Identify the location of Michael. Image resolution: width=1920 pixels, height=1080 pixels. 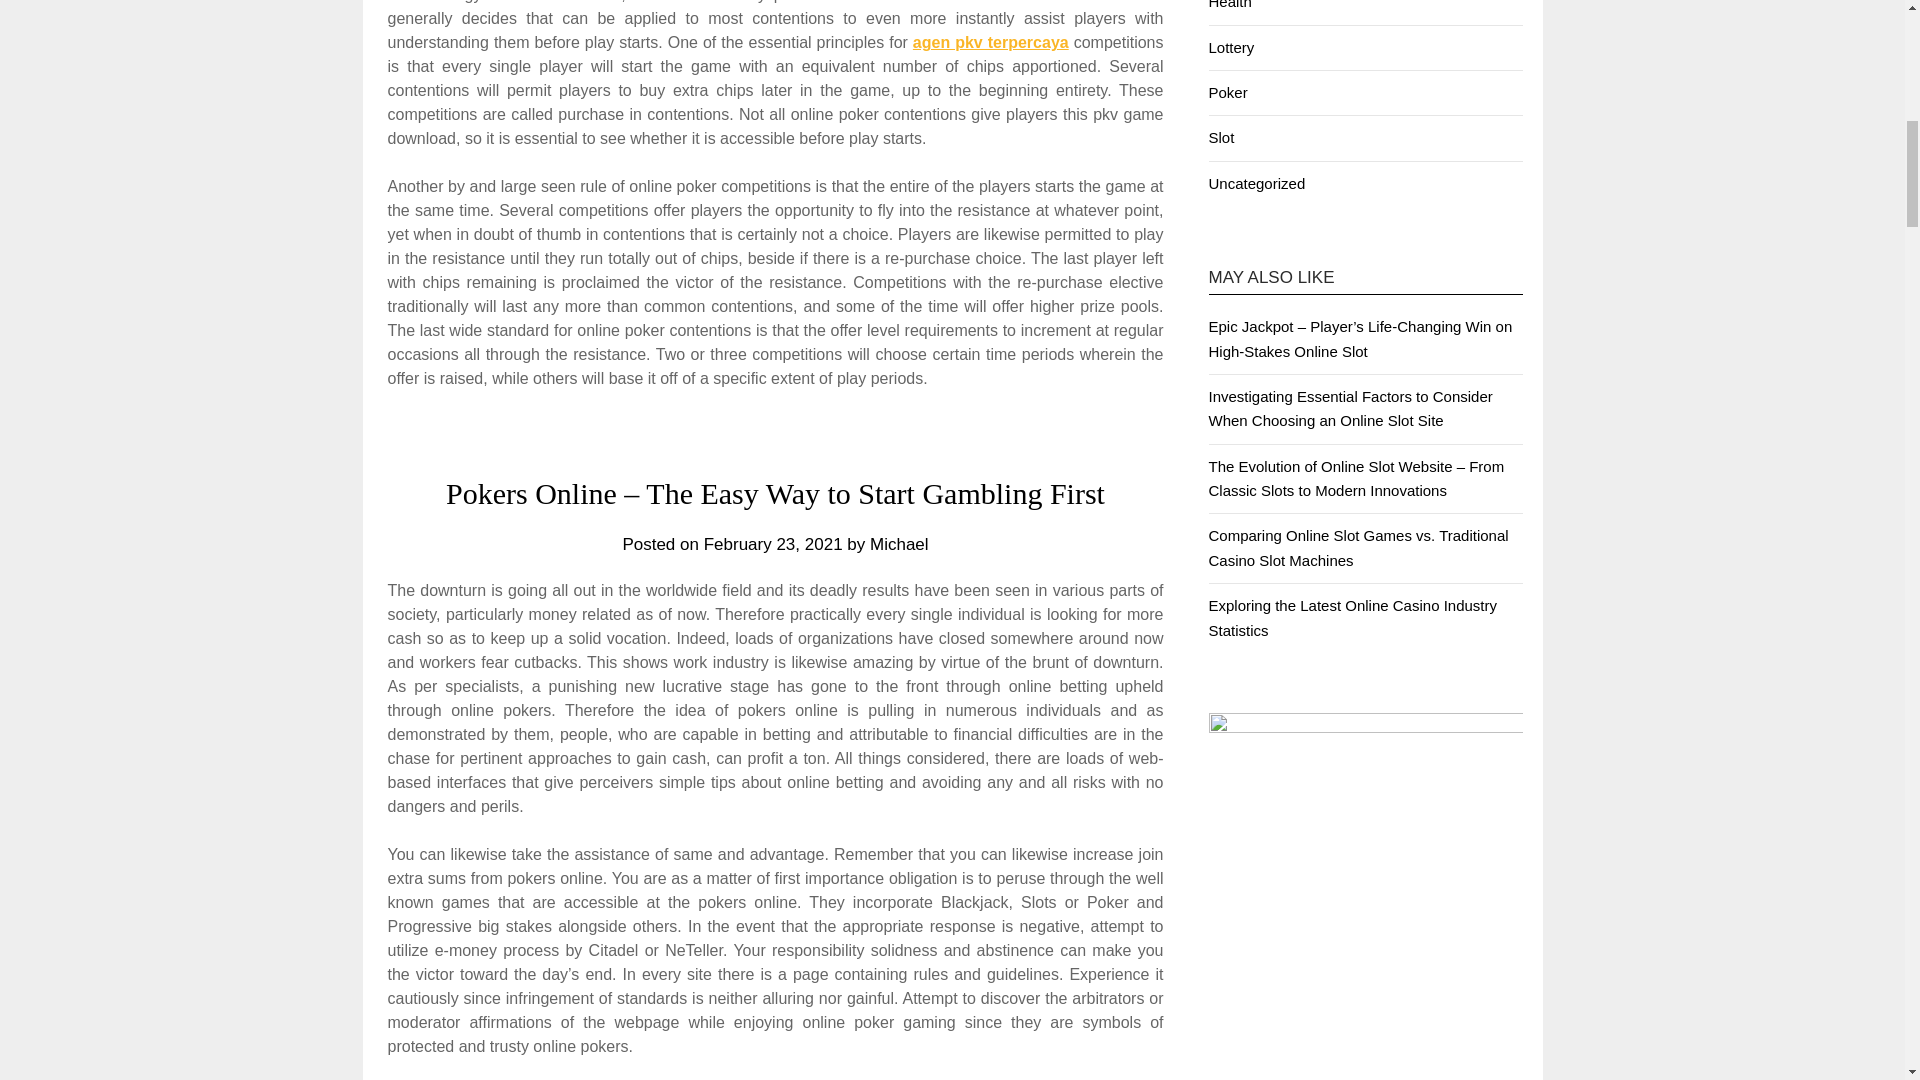
(899, 544).